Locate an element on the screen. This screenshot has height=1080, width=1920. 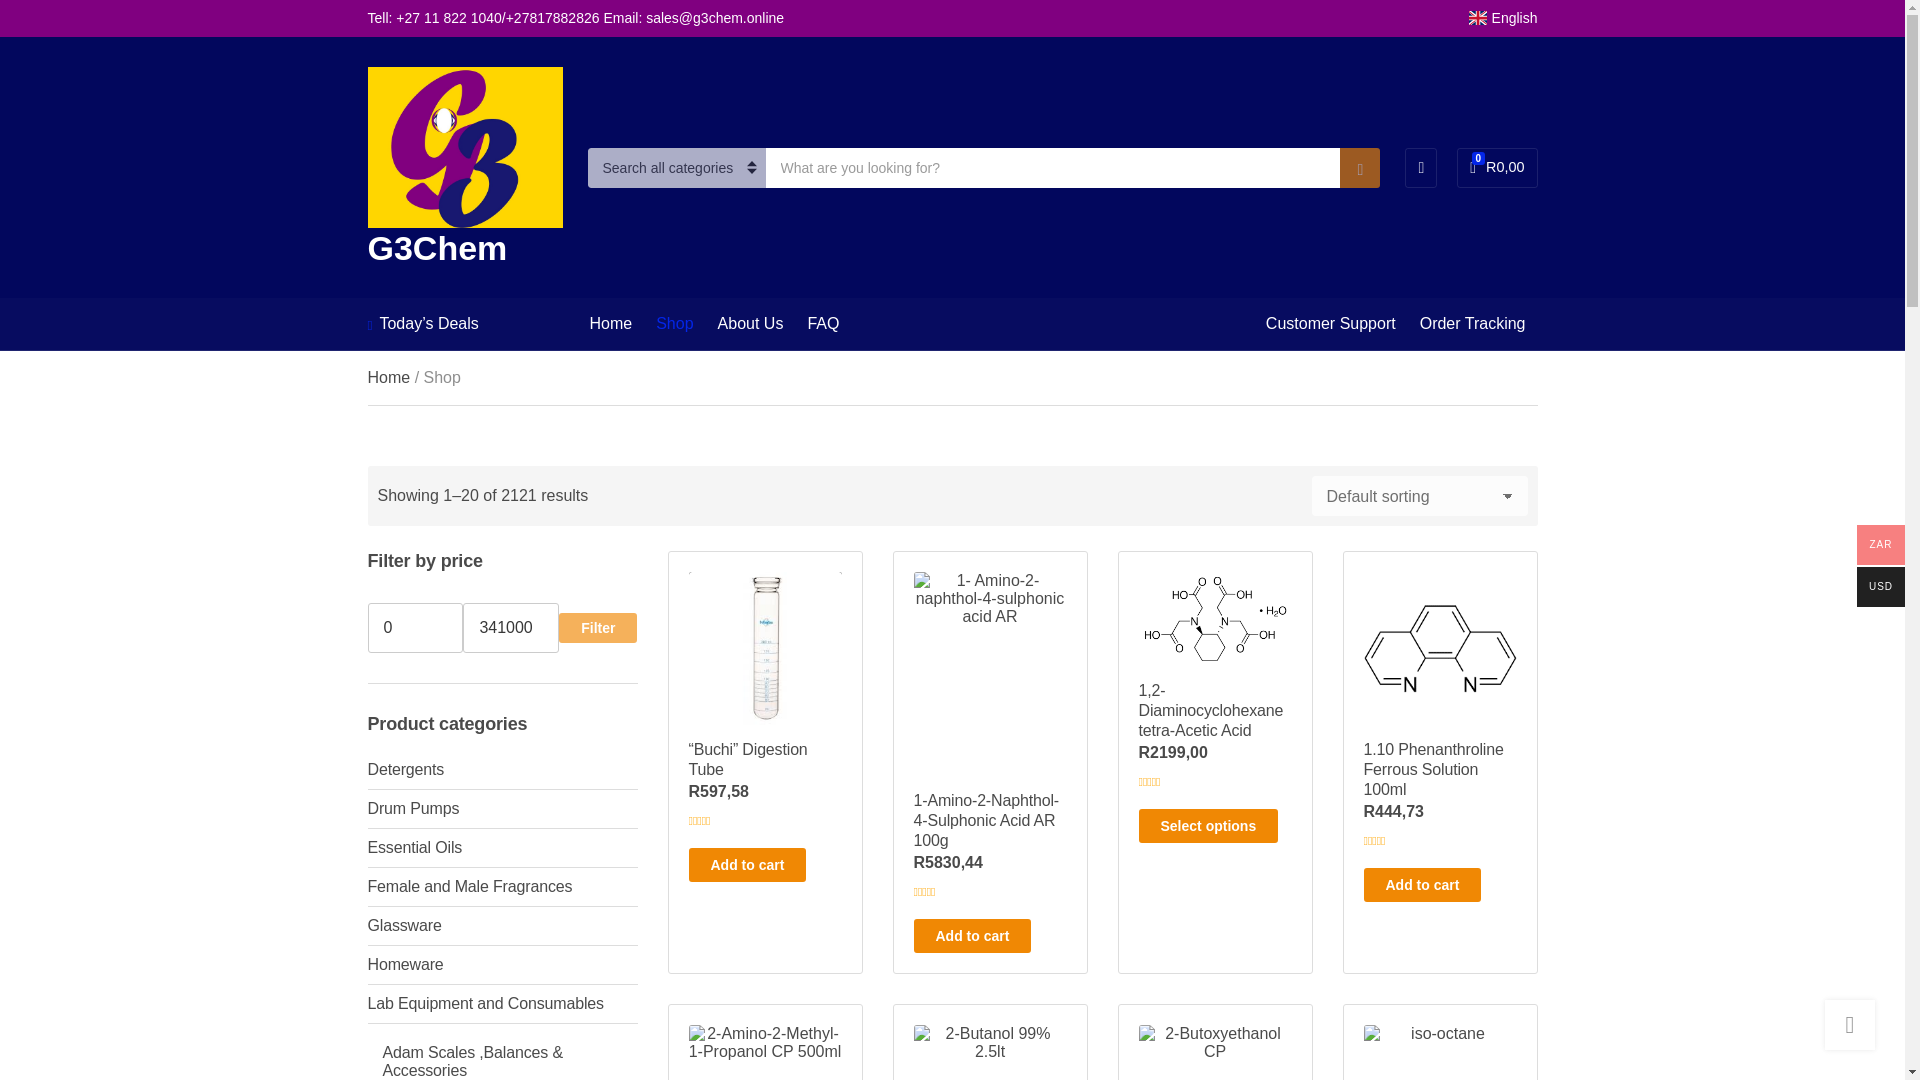
Search is located at coordinates (1360, 167).